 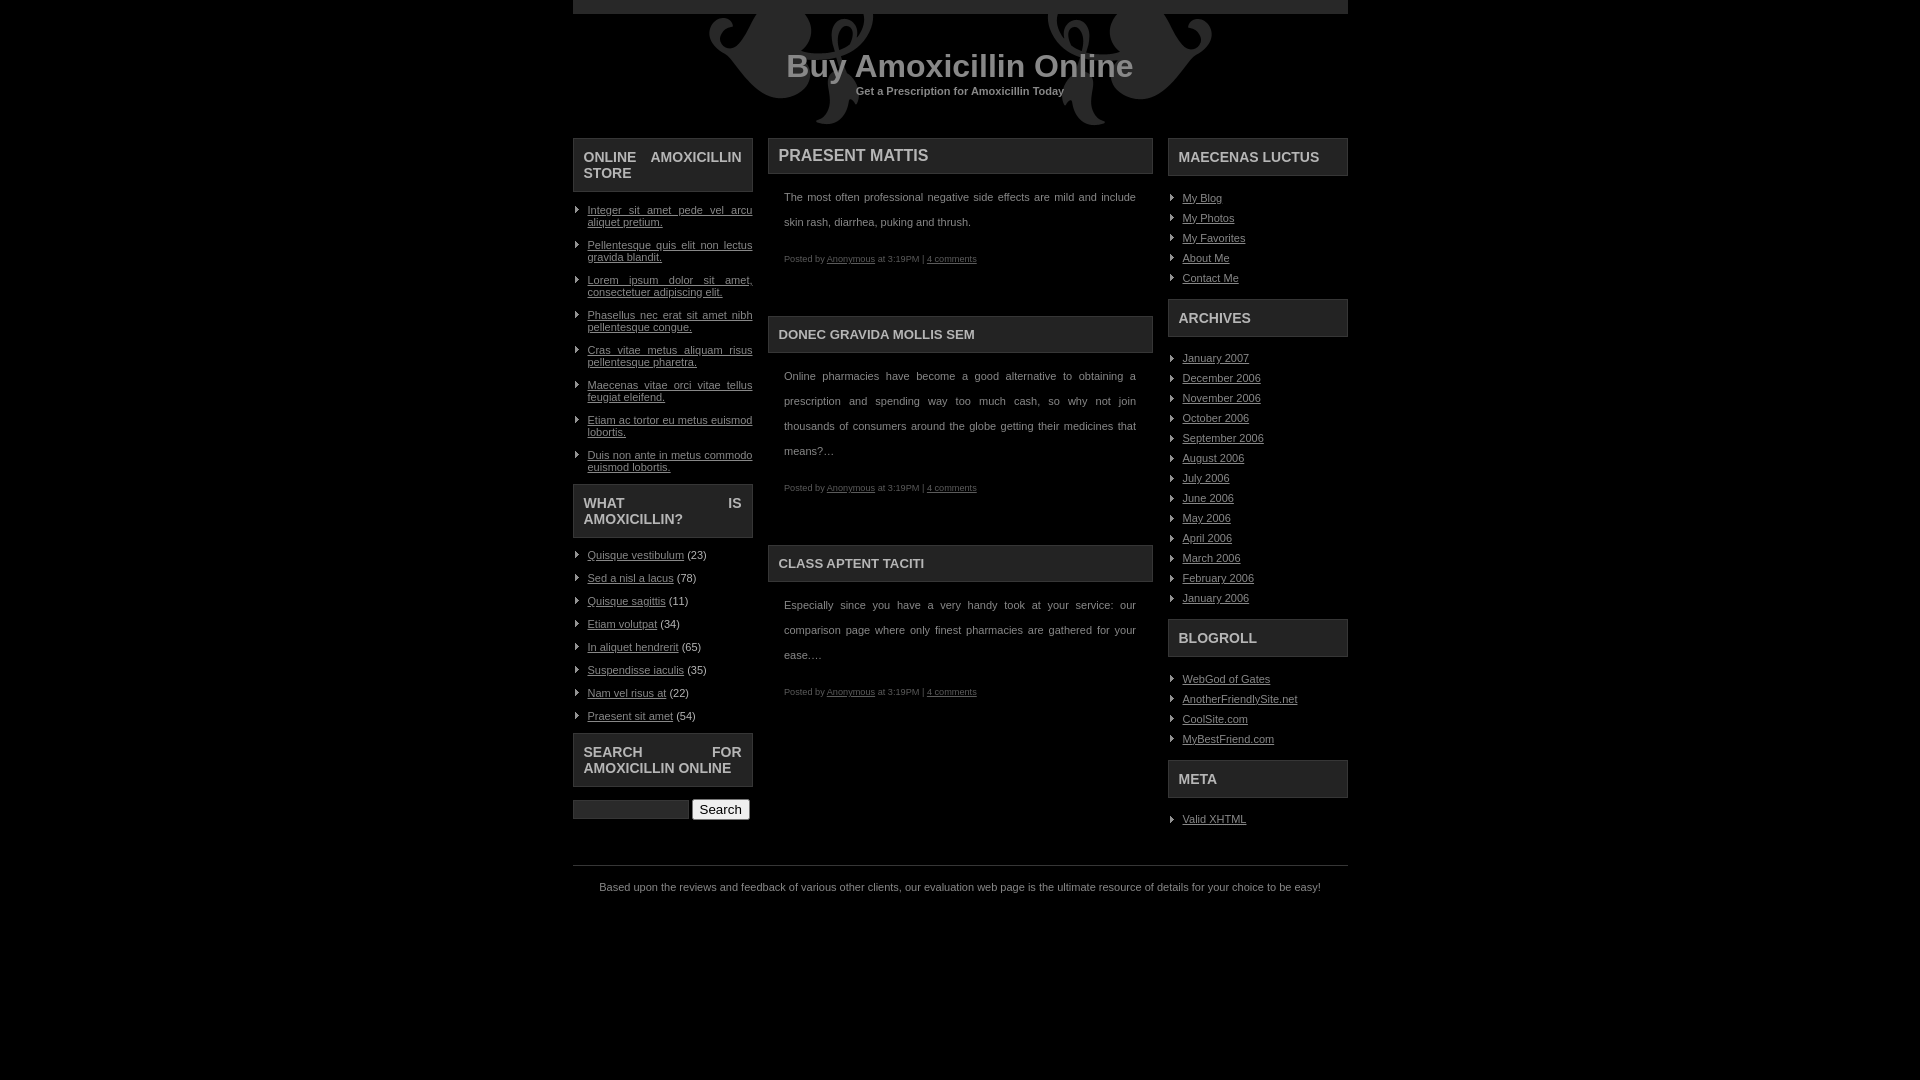 What do you see at coordinates (631, 578) in the screenshot?
I see `Sed a nisl a lacus` at bounding box center [631, 578].